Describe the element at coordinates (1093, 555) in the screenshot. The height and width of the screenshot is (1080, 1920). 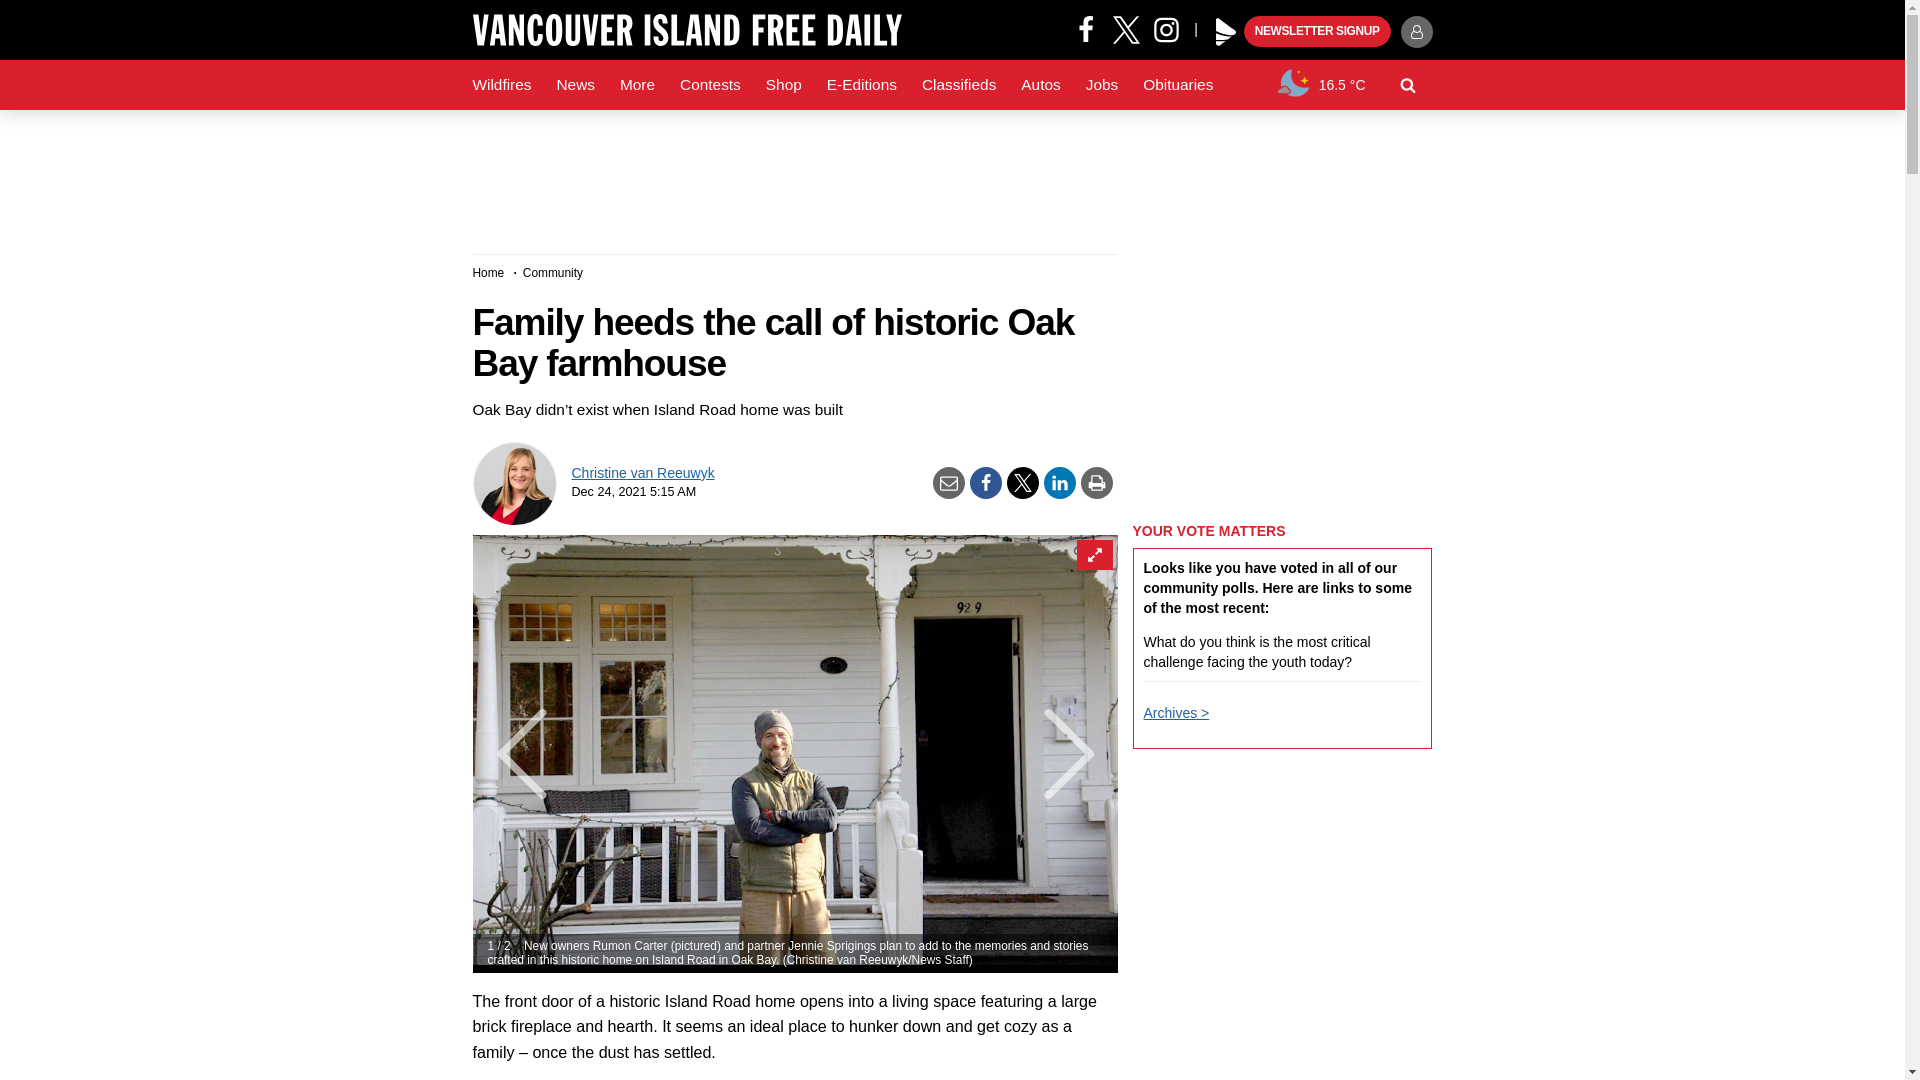
I see `Expand` at that location.